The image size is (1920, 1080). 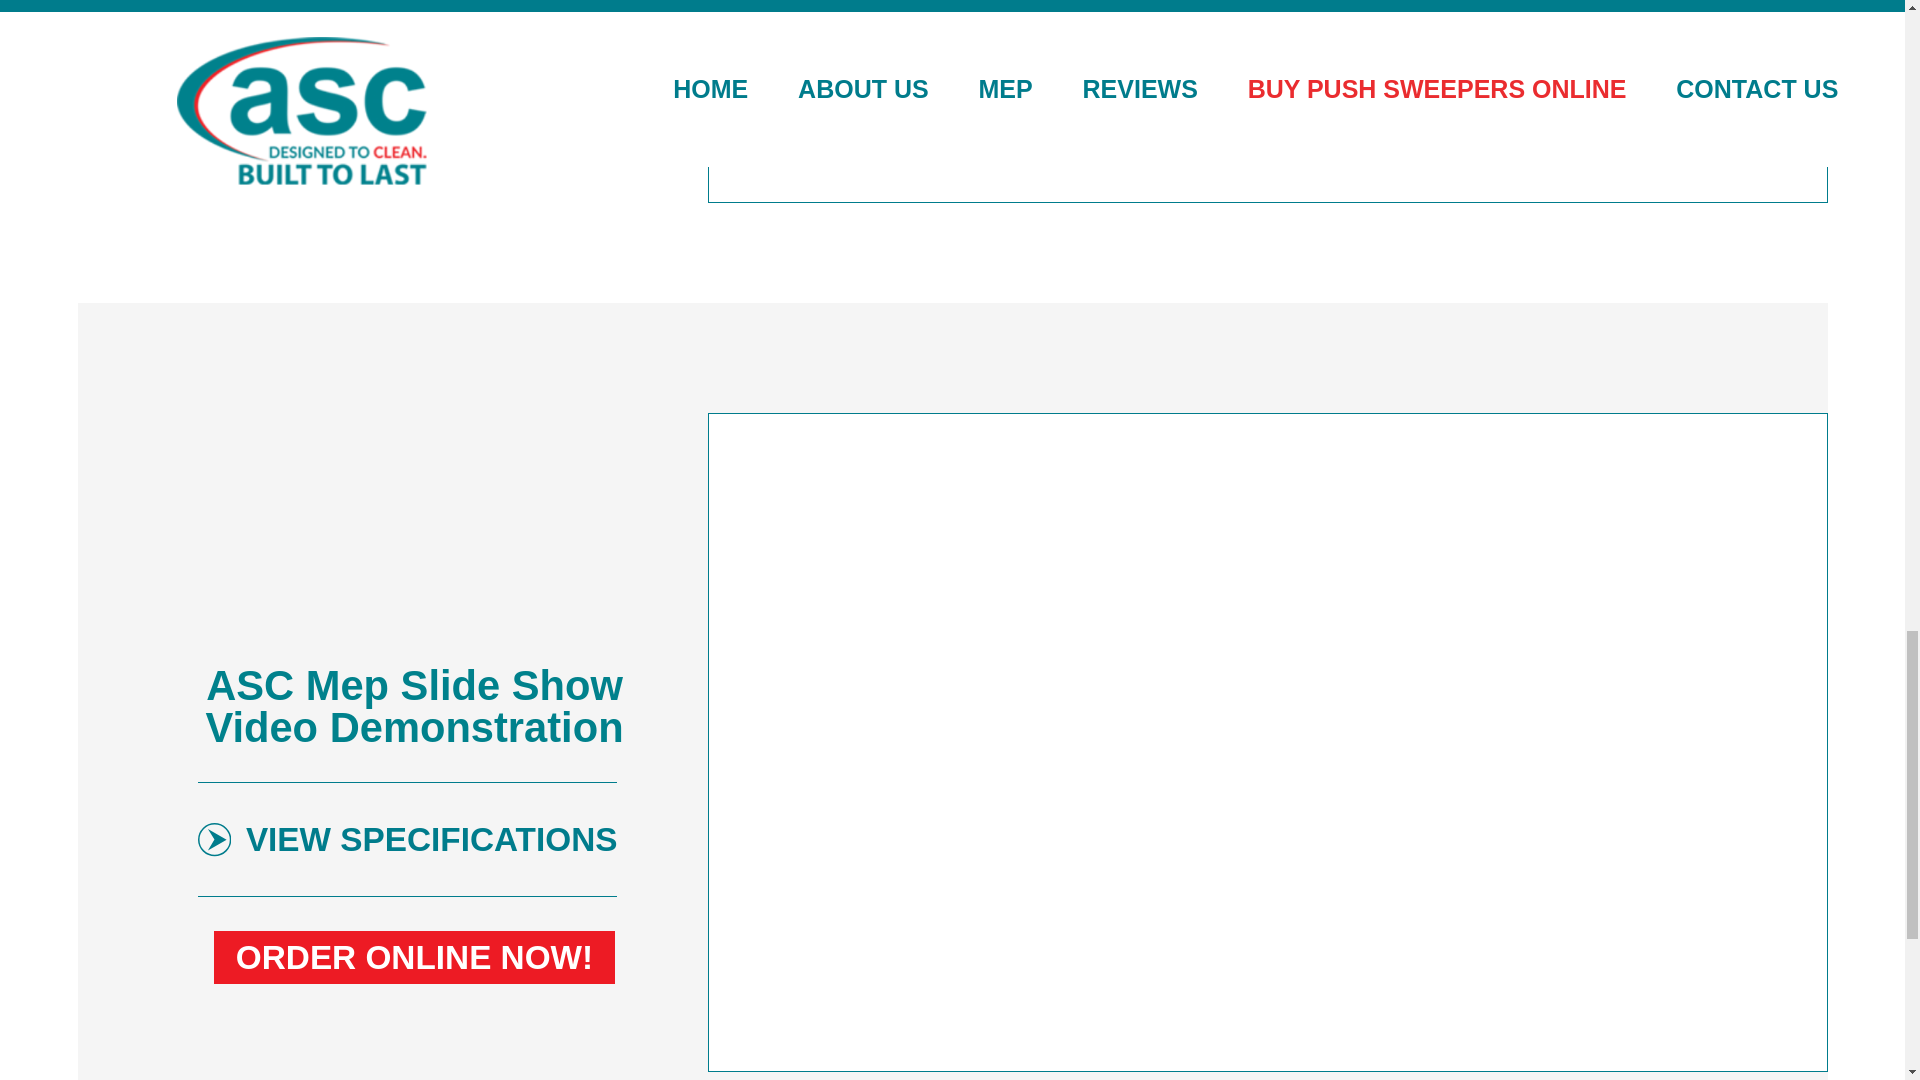 What do you see at coordinates (408, 839) in the screenshot?
I see `VIEW SPECIFICATIONS` at bounding box center [408, 839].